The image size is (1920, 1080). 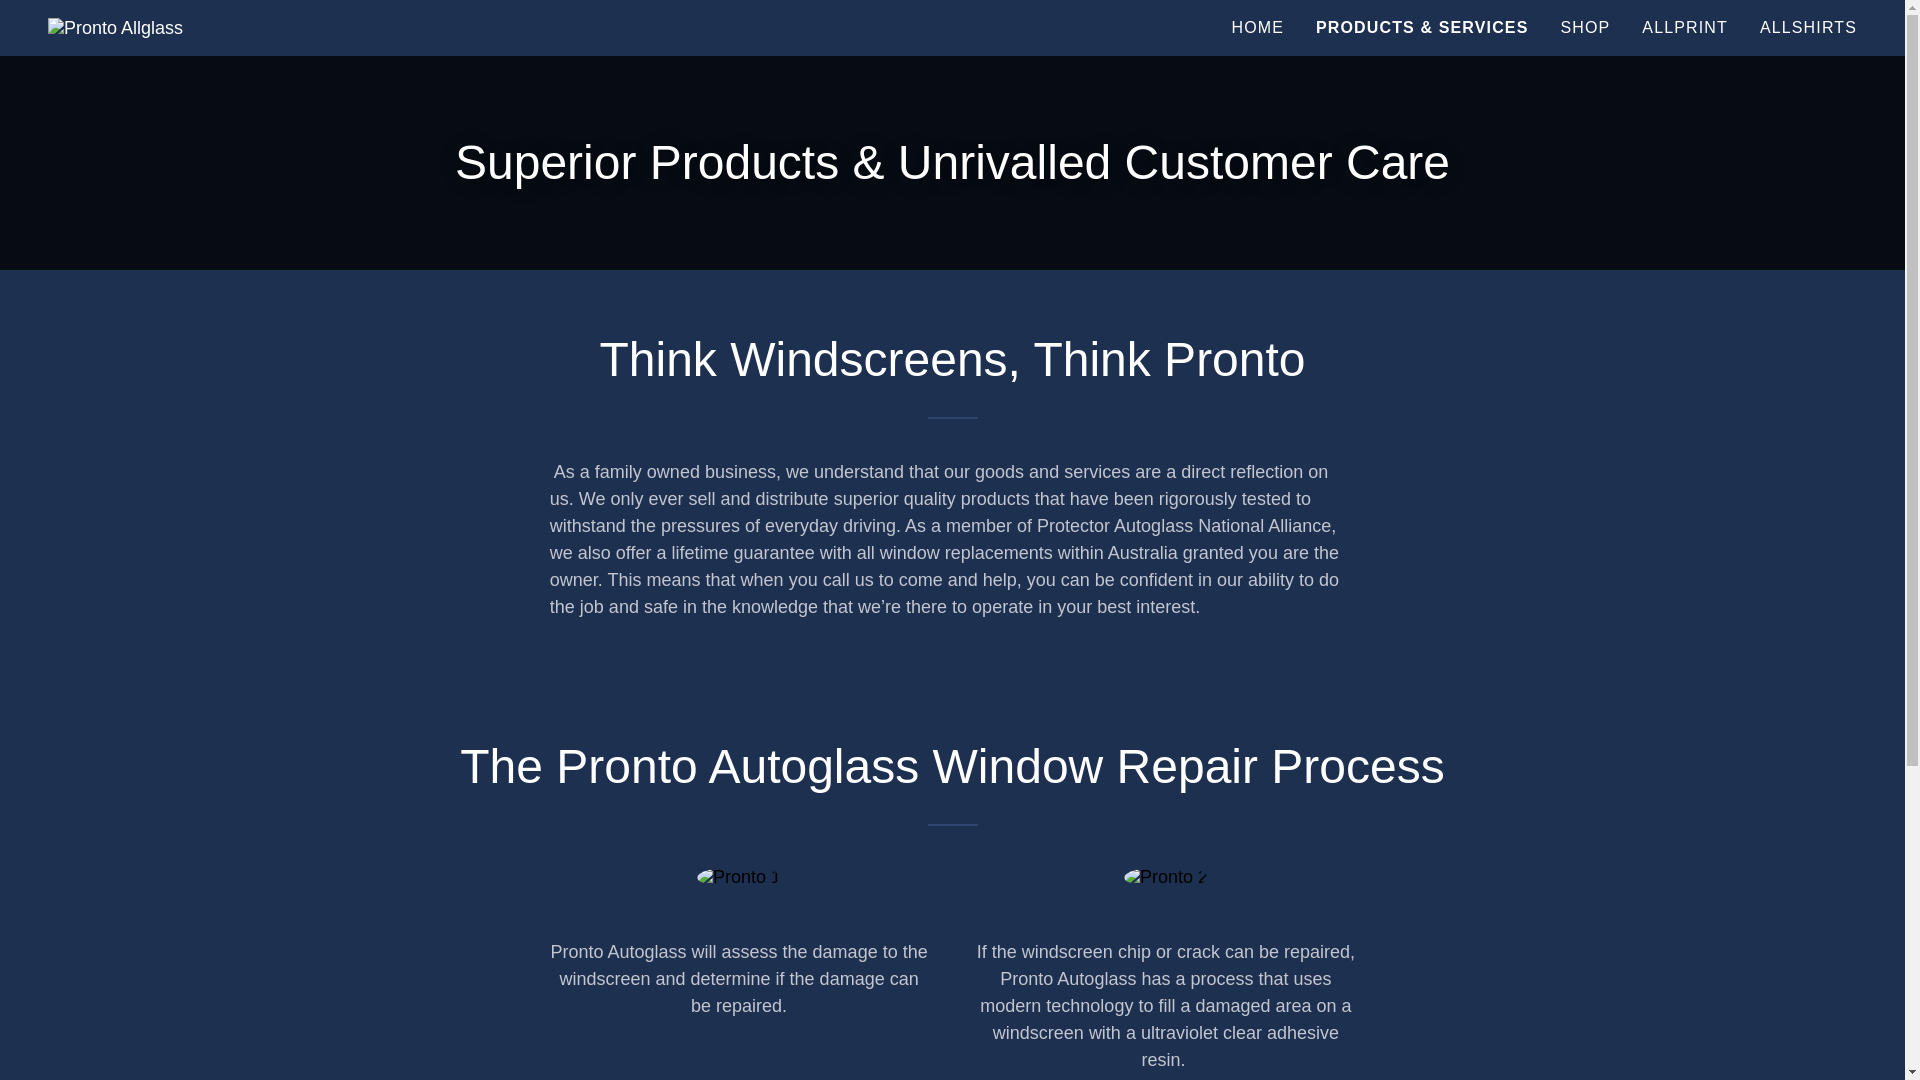 I want to click on Pronto Allglass, so click(x=116, y=27).